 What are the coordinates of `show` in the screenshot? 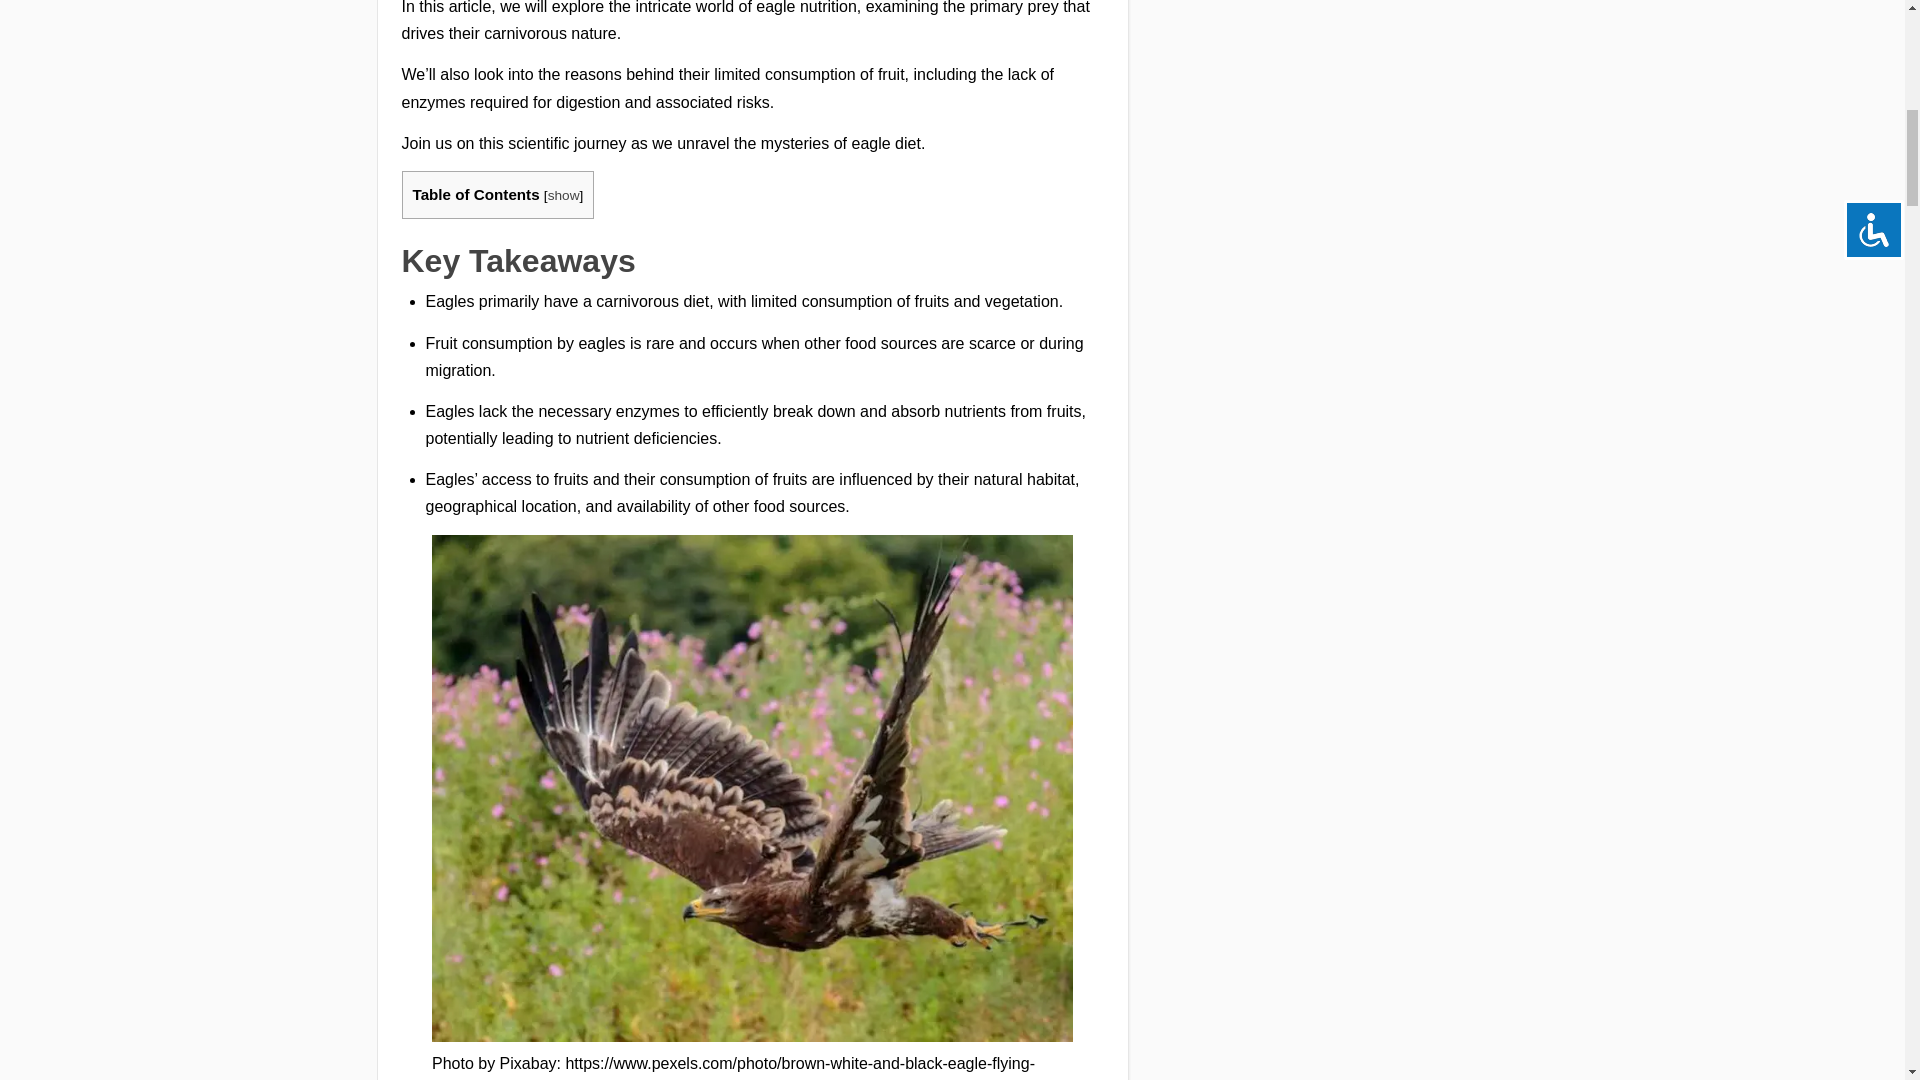 It's located at (563, 195).